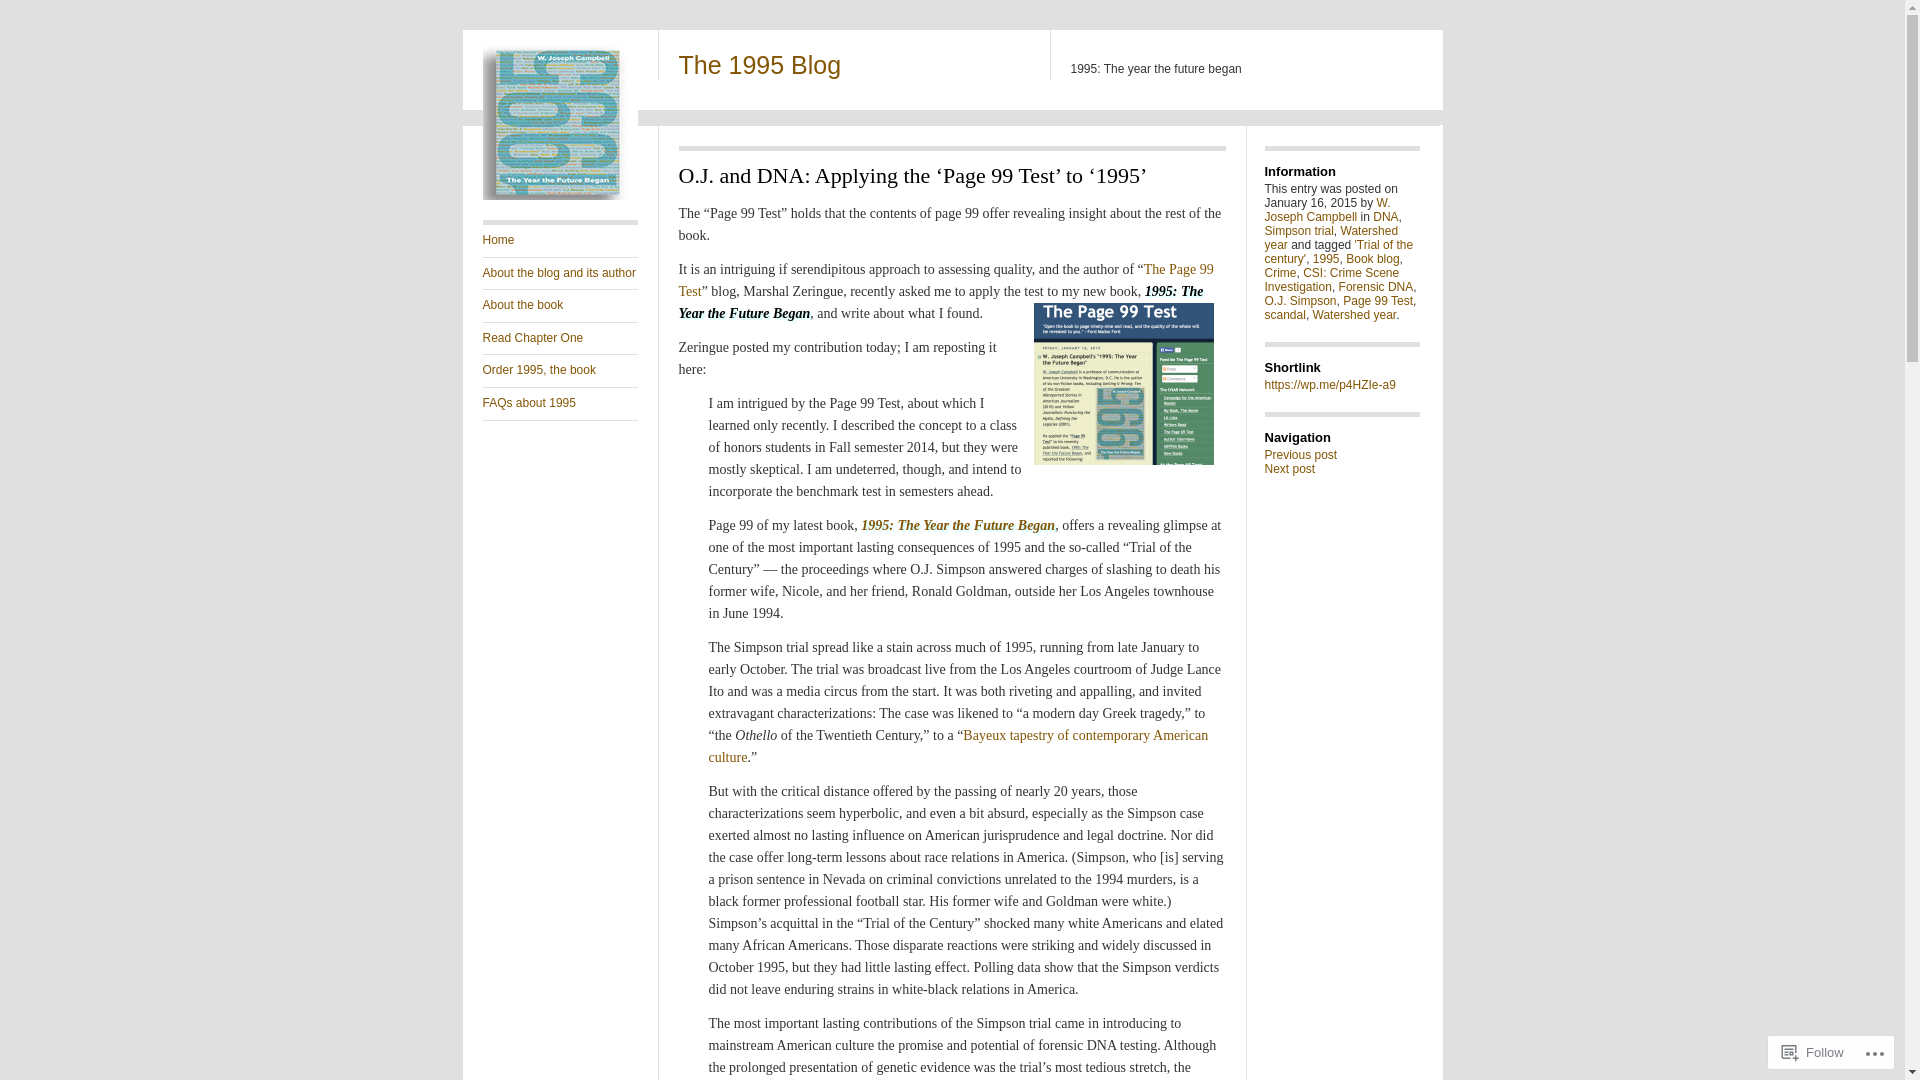 Image resolution: width=1920 pixels, height=1080 pixels. I want to click on Read Chapter One, so click(560, 339).